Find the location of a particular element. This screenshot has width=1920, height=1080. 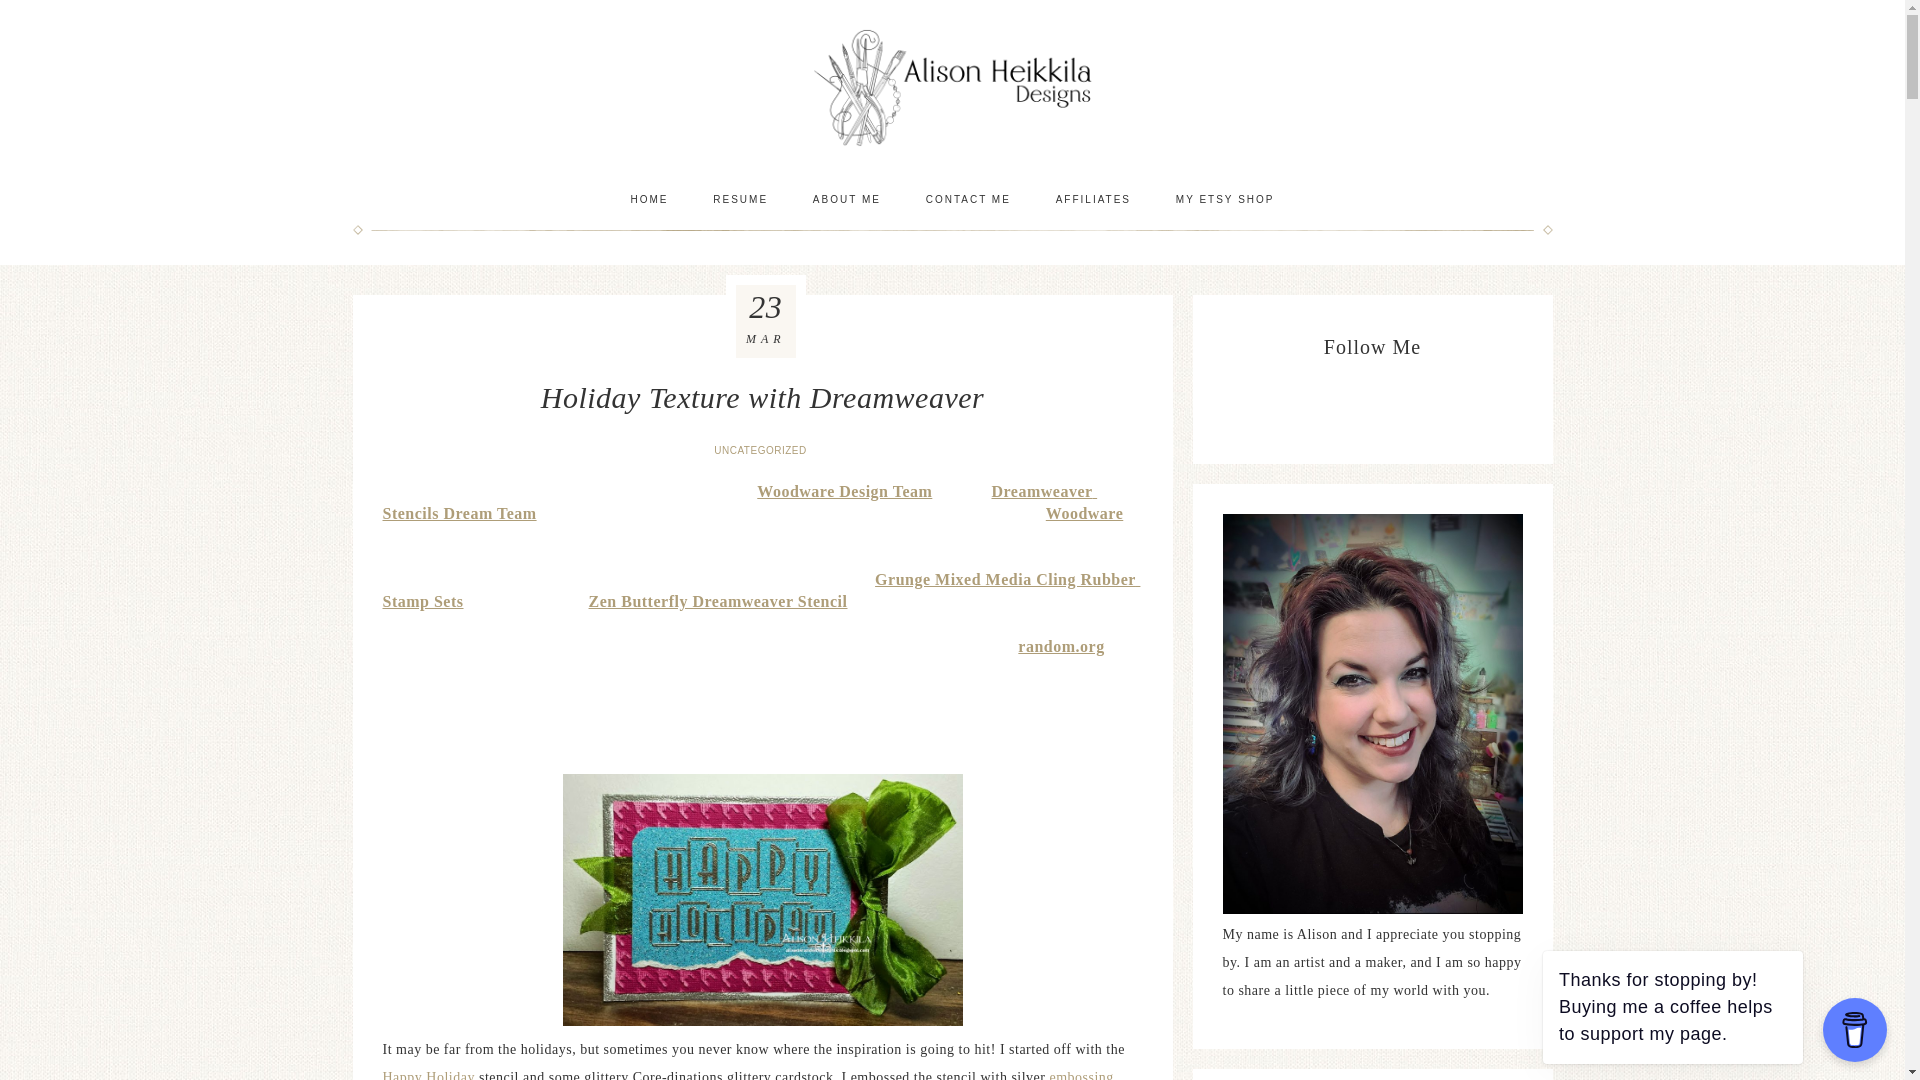

UNCATEGORIZED is located at coordinates (762, 450).